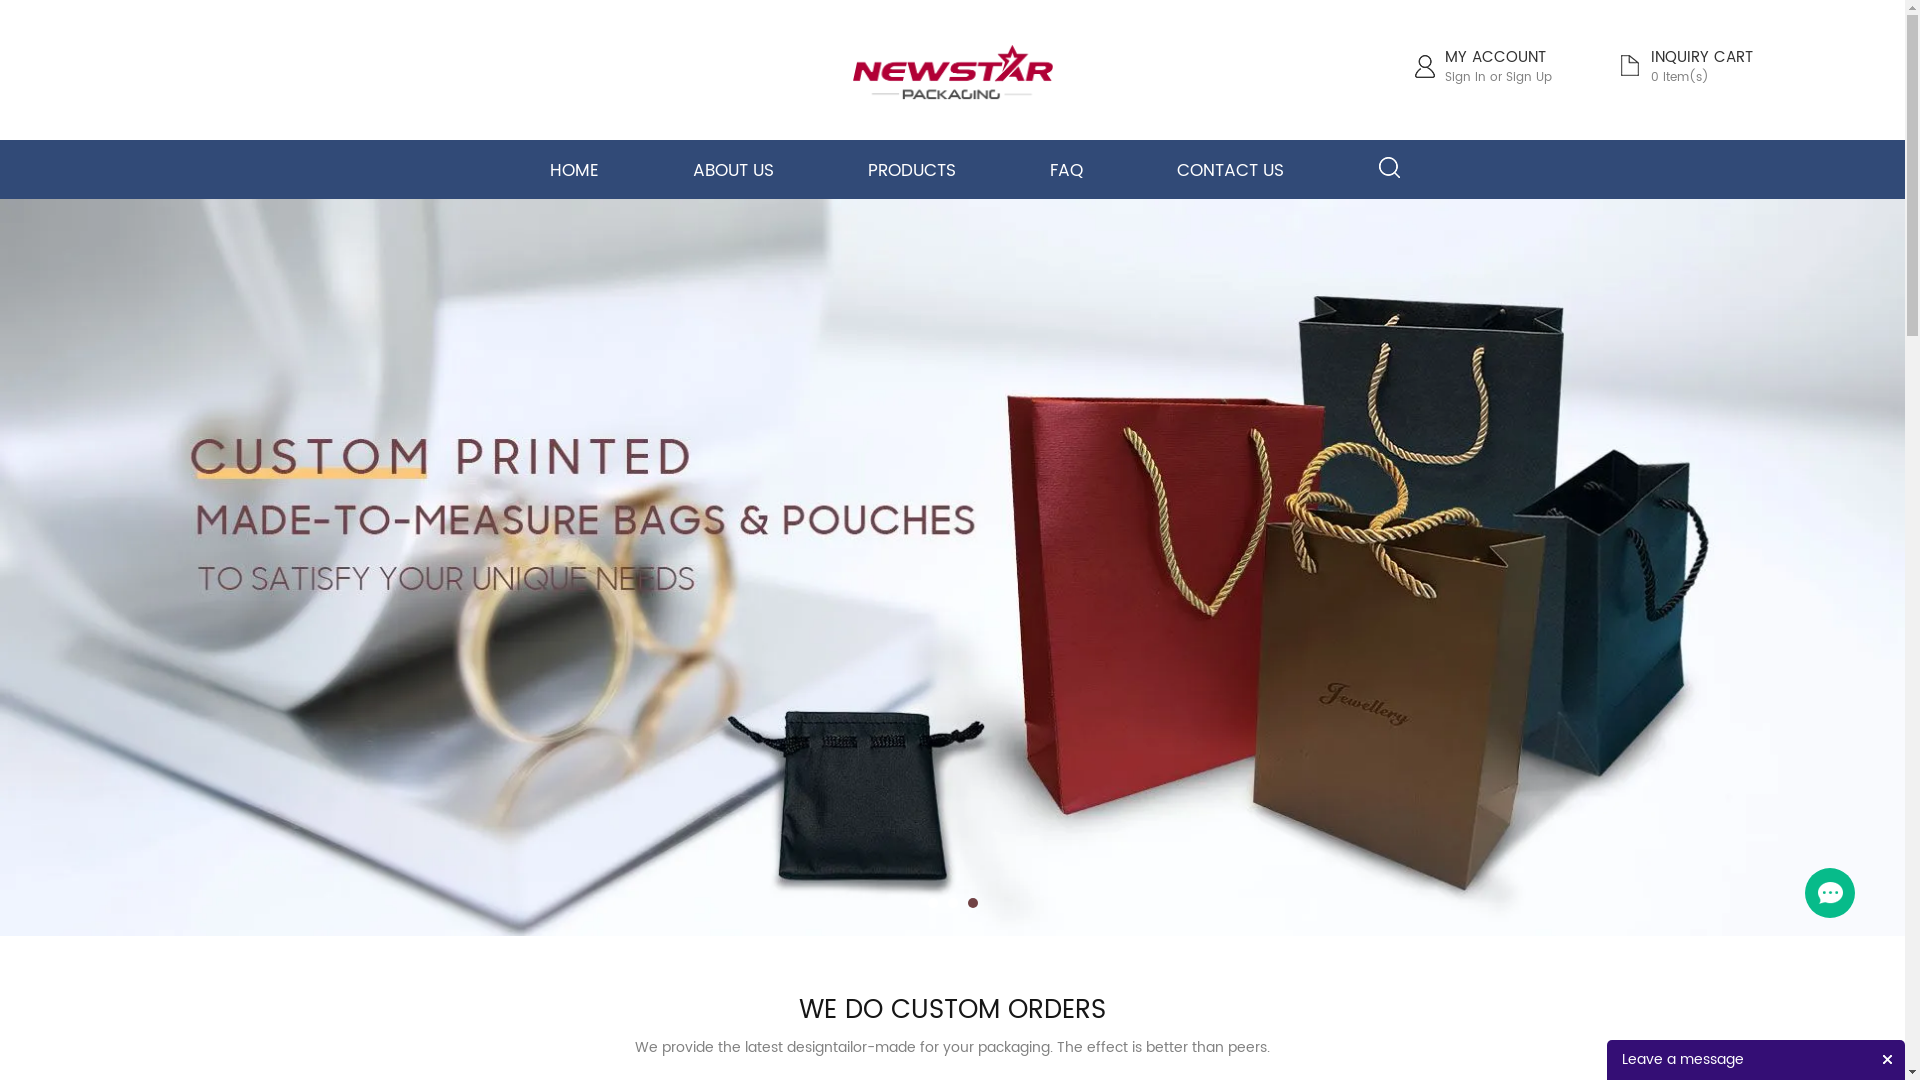 The height and width of the screenshot is (1080, 1920). I want to click on HOME, so click(574, 171).